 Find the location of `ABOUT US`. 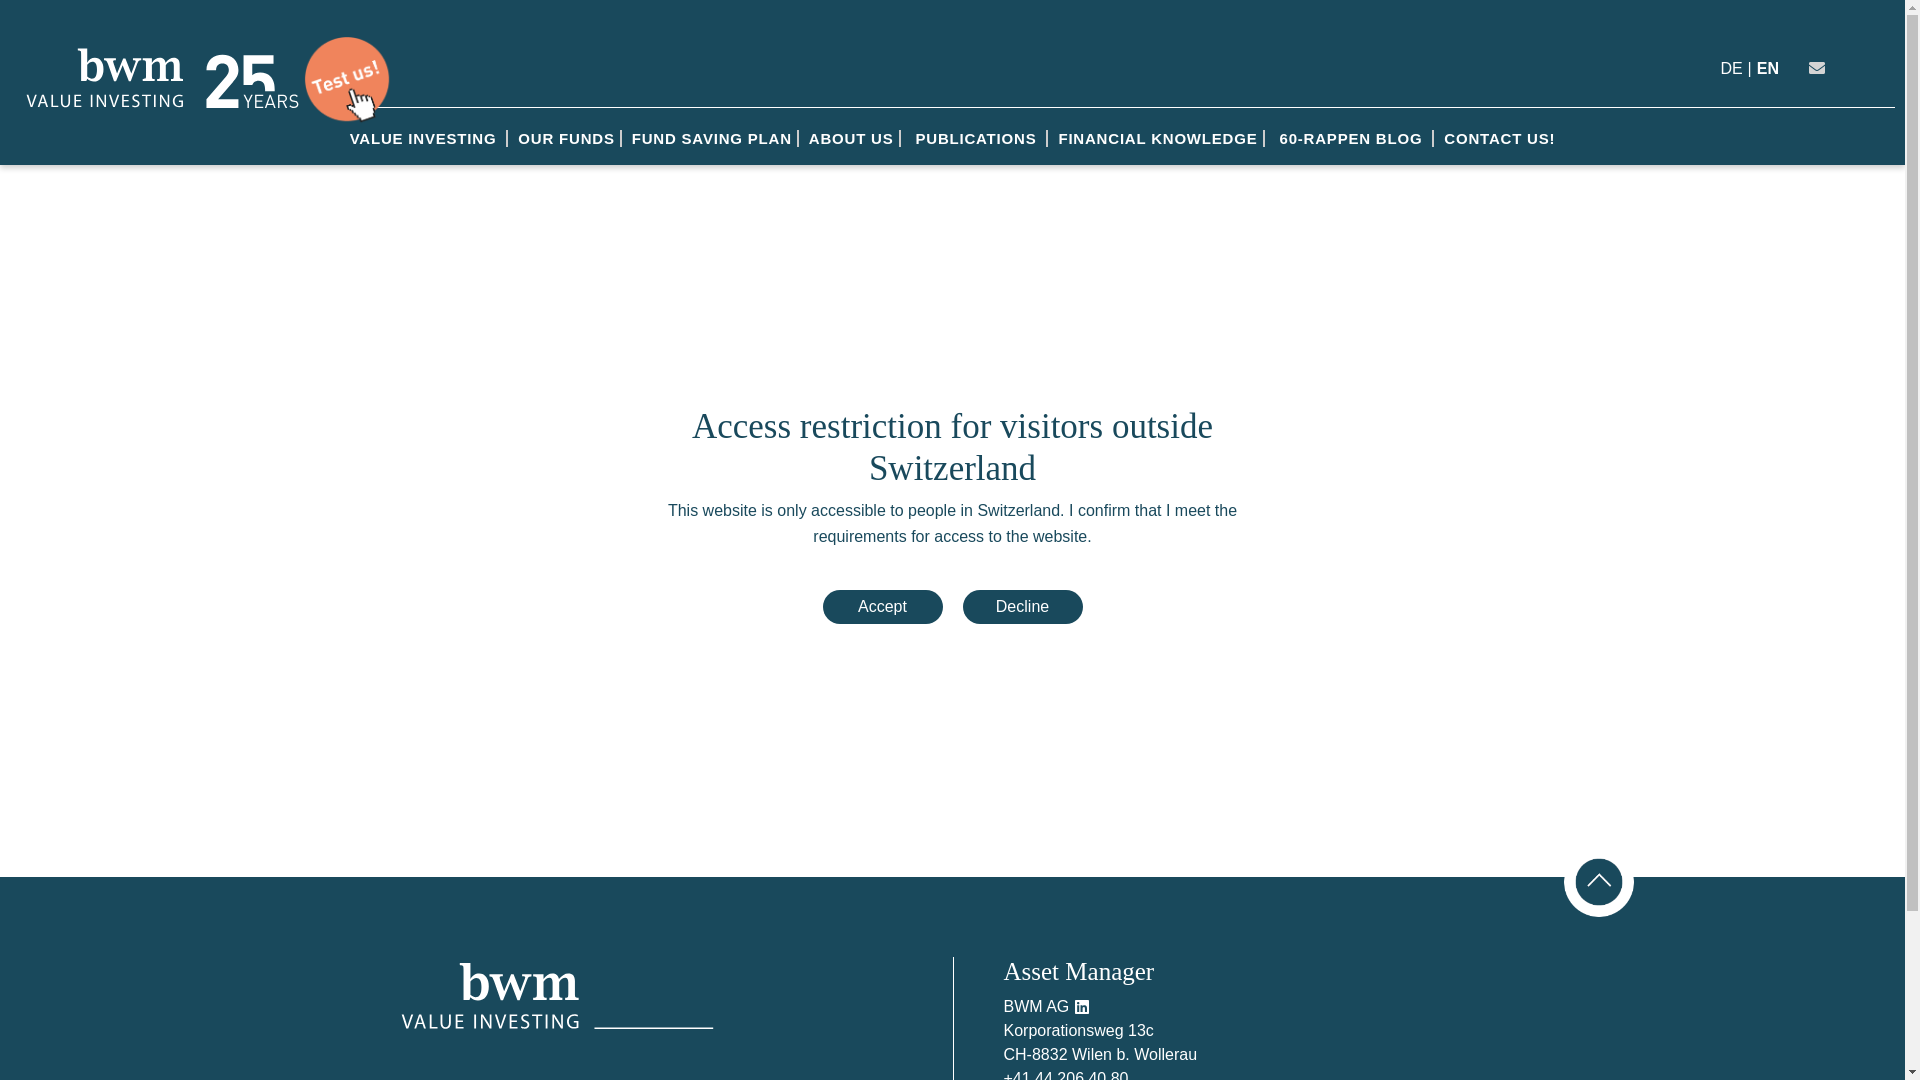

ABOUT US is located at coordinates (852, 138).